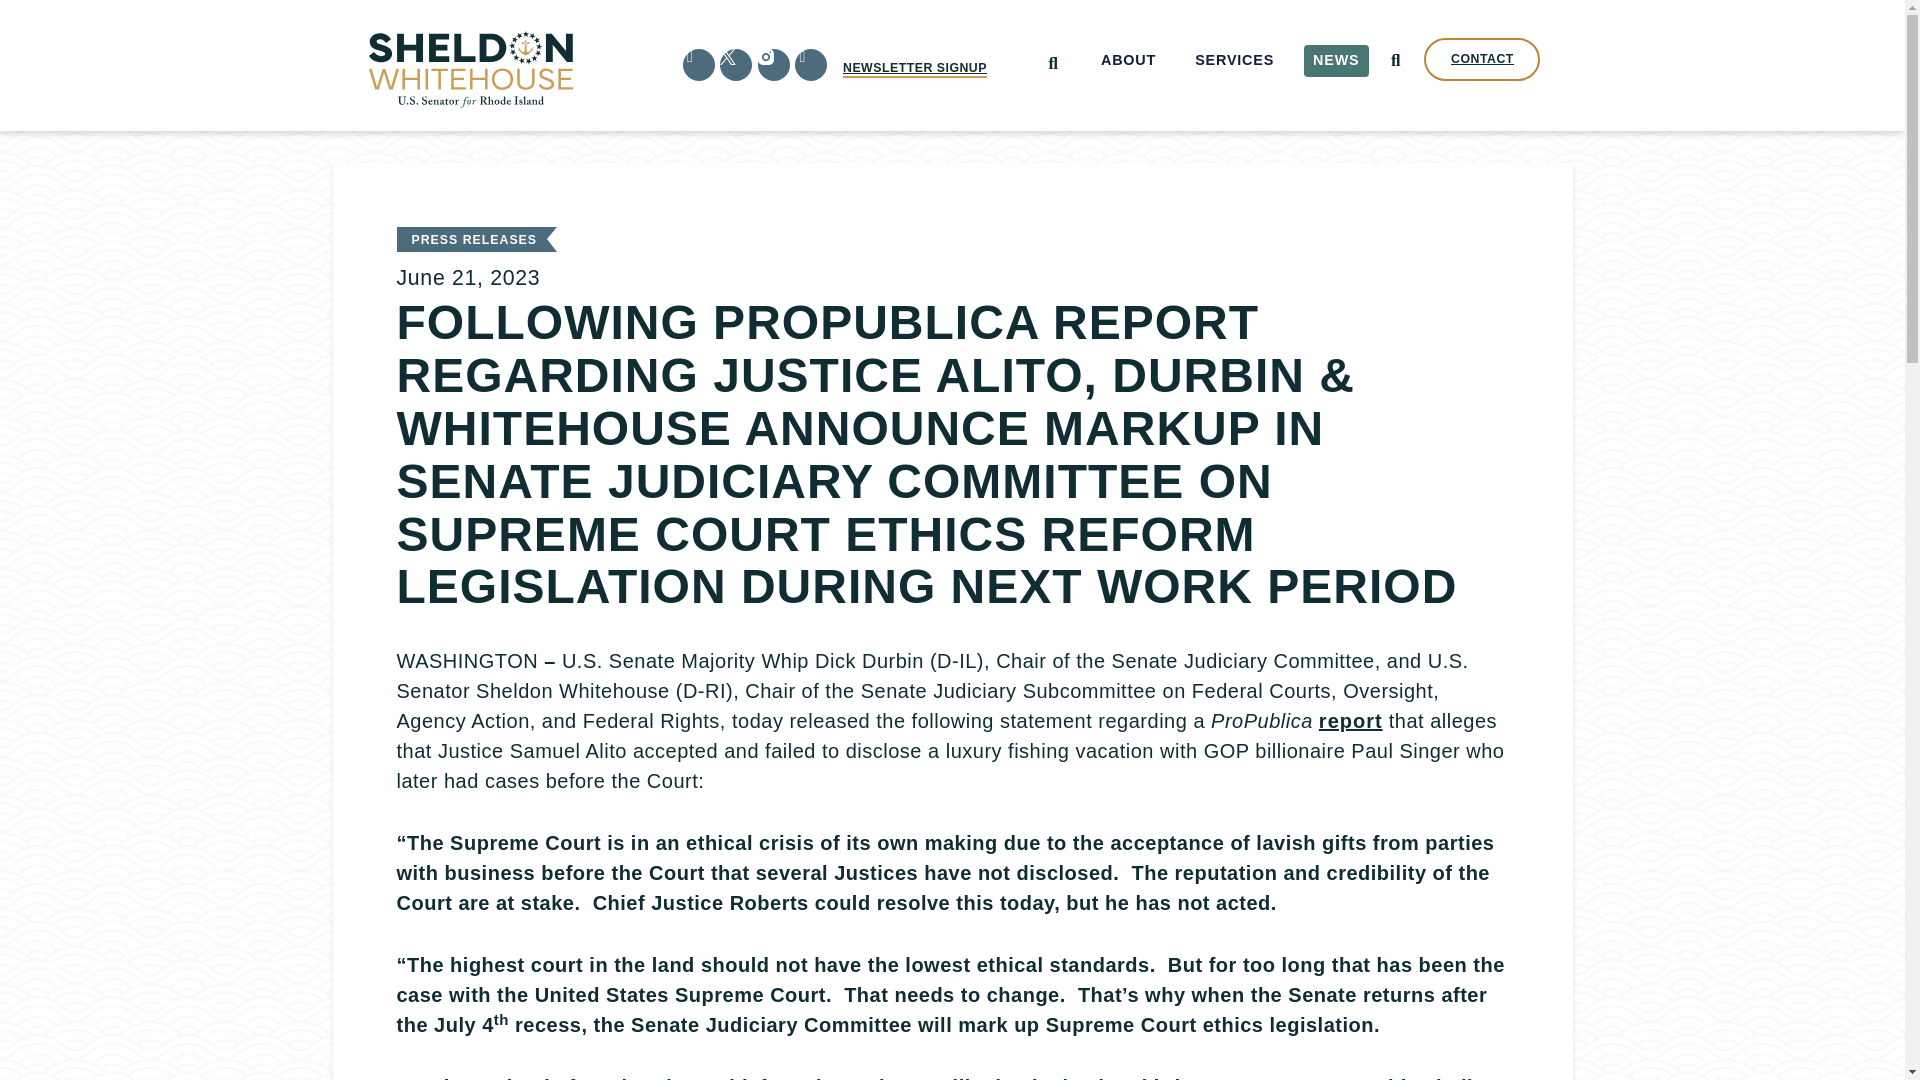 This screenshot has width=1920, height=1080. Describe the element at coordinates (1482, 59) in the screenshot. I see `CONTACT` at that location.